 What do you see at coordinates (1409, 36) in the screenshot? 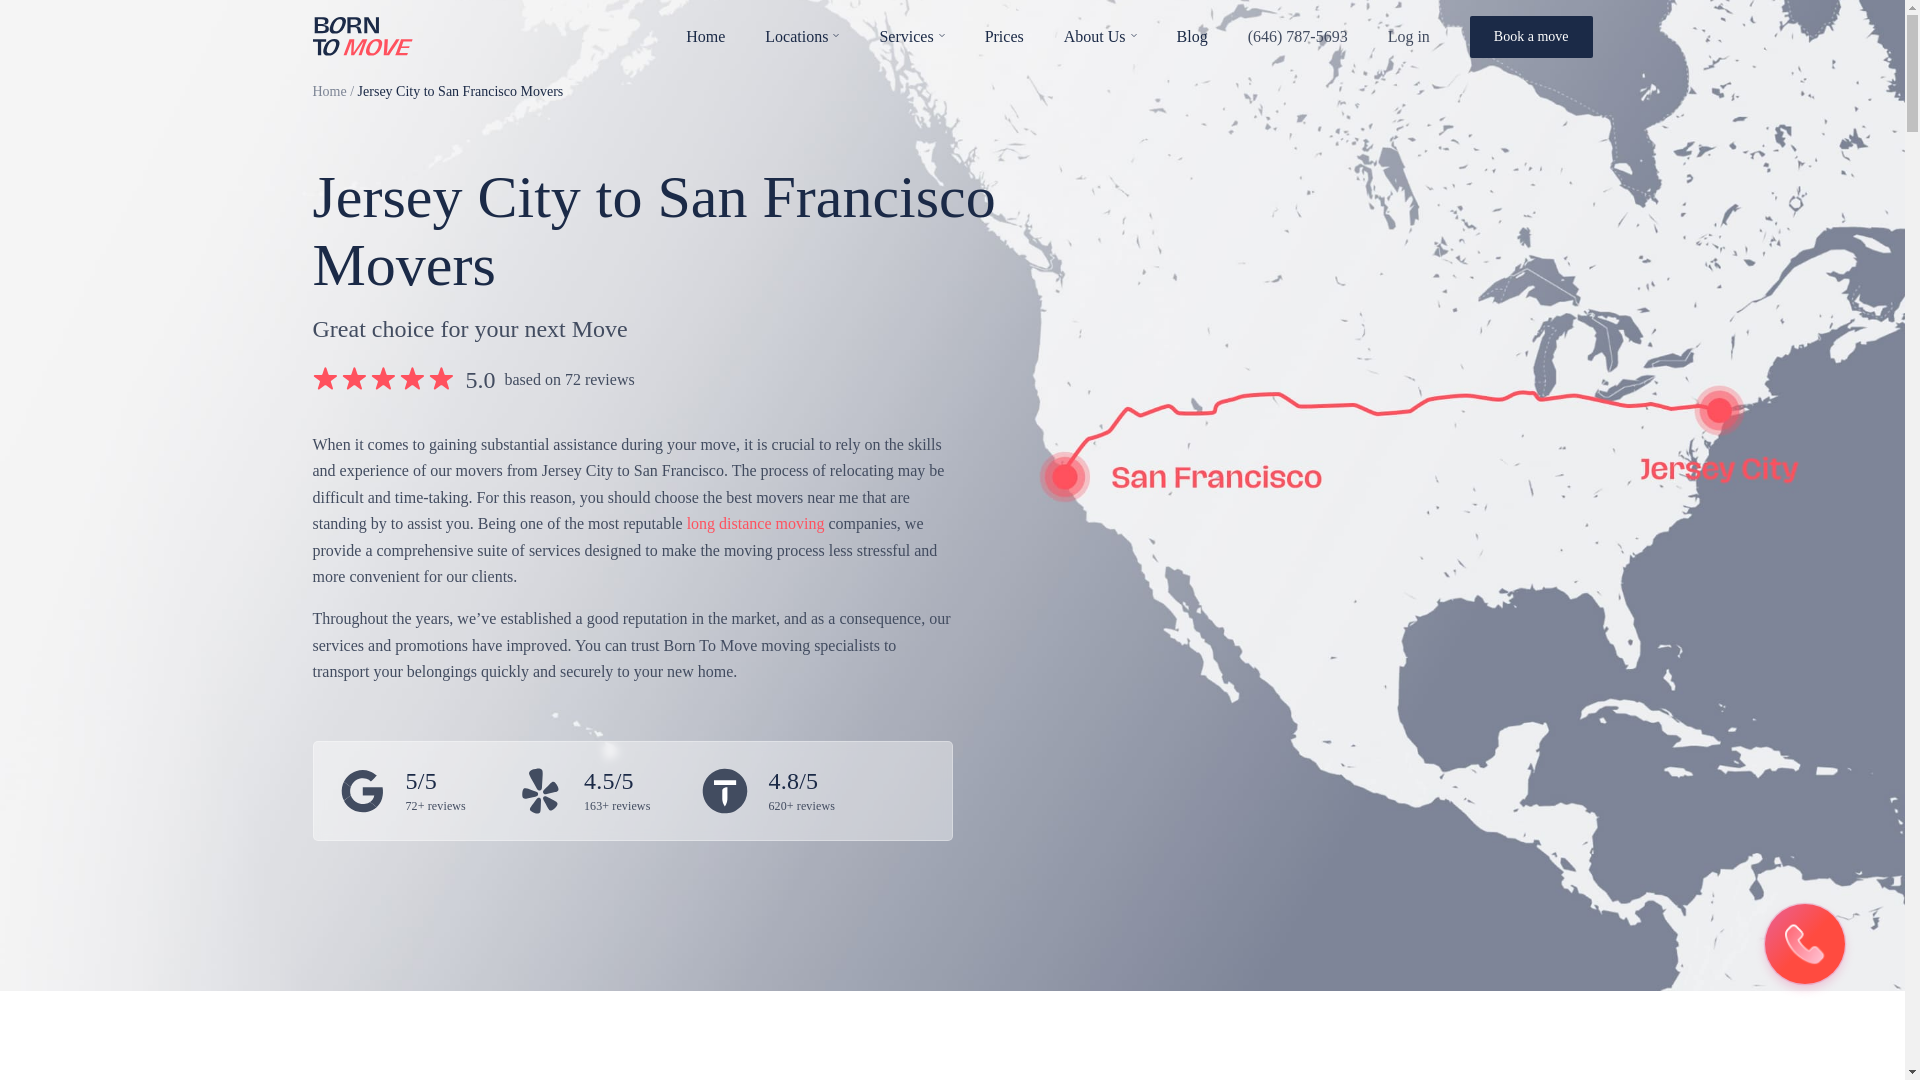
I see `Log in` at bounding box center [1409, 36].